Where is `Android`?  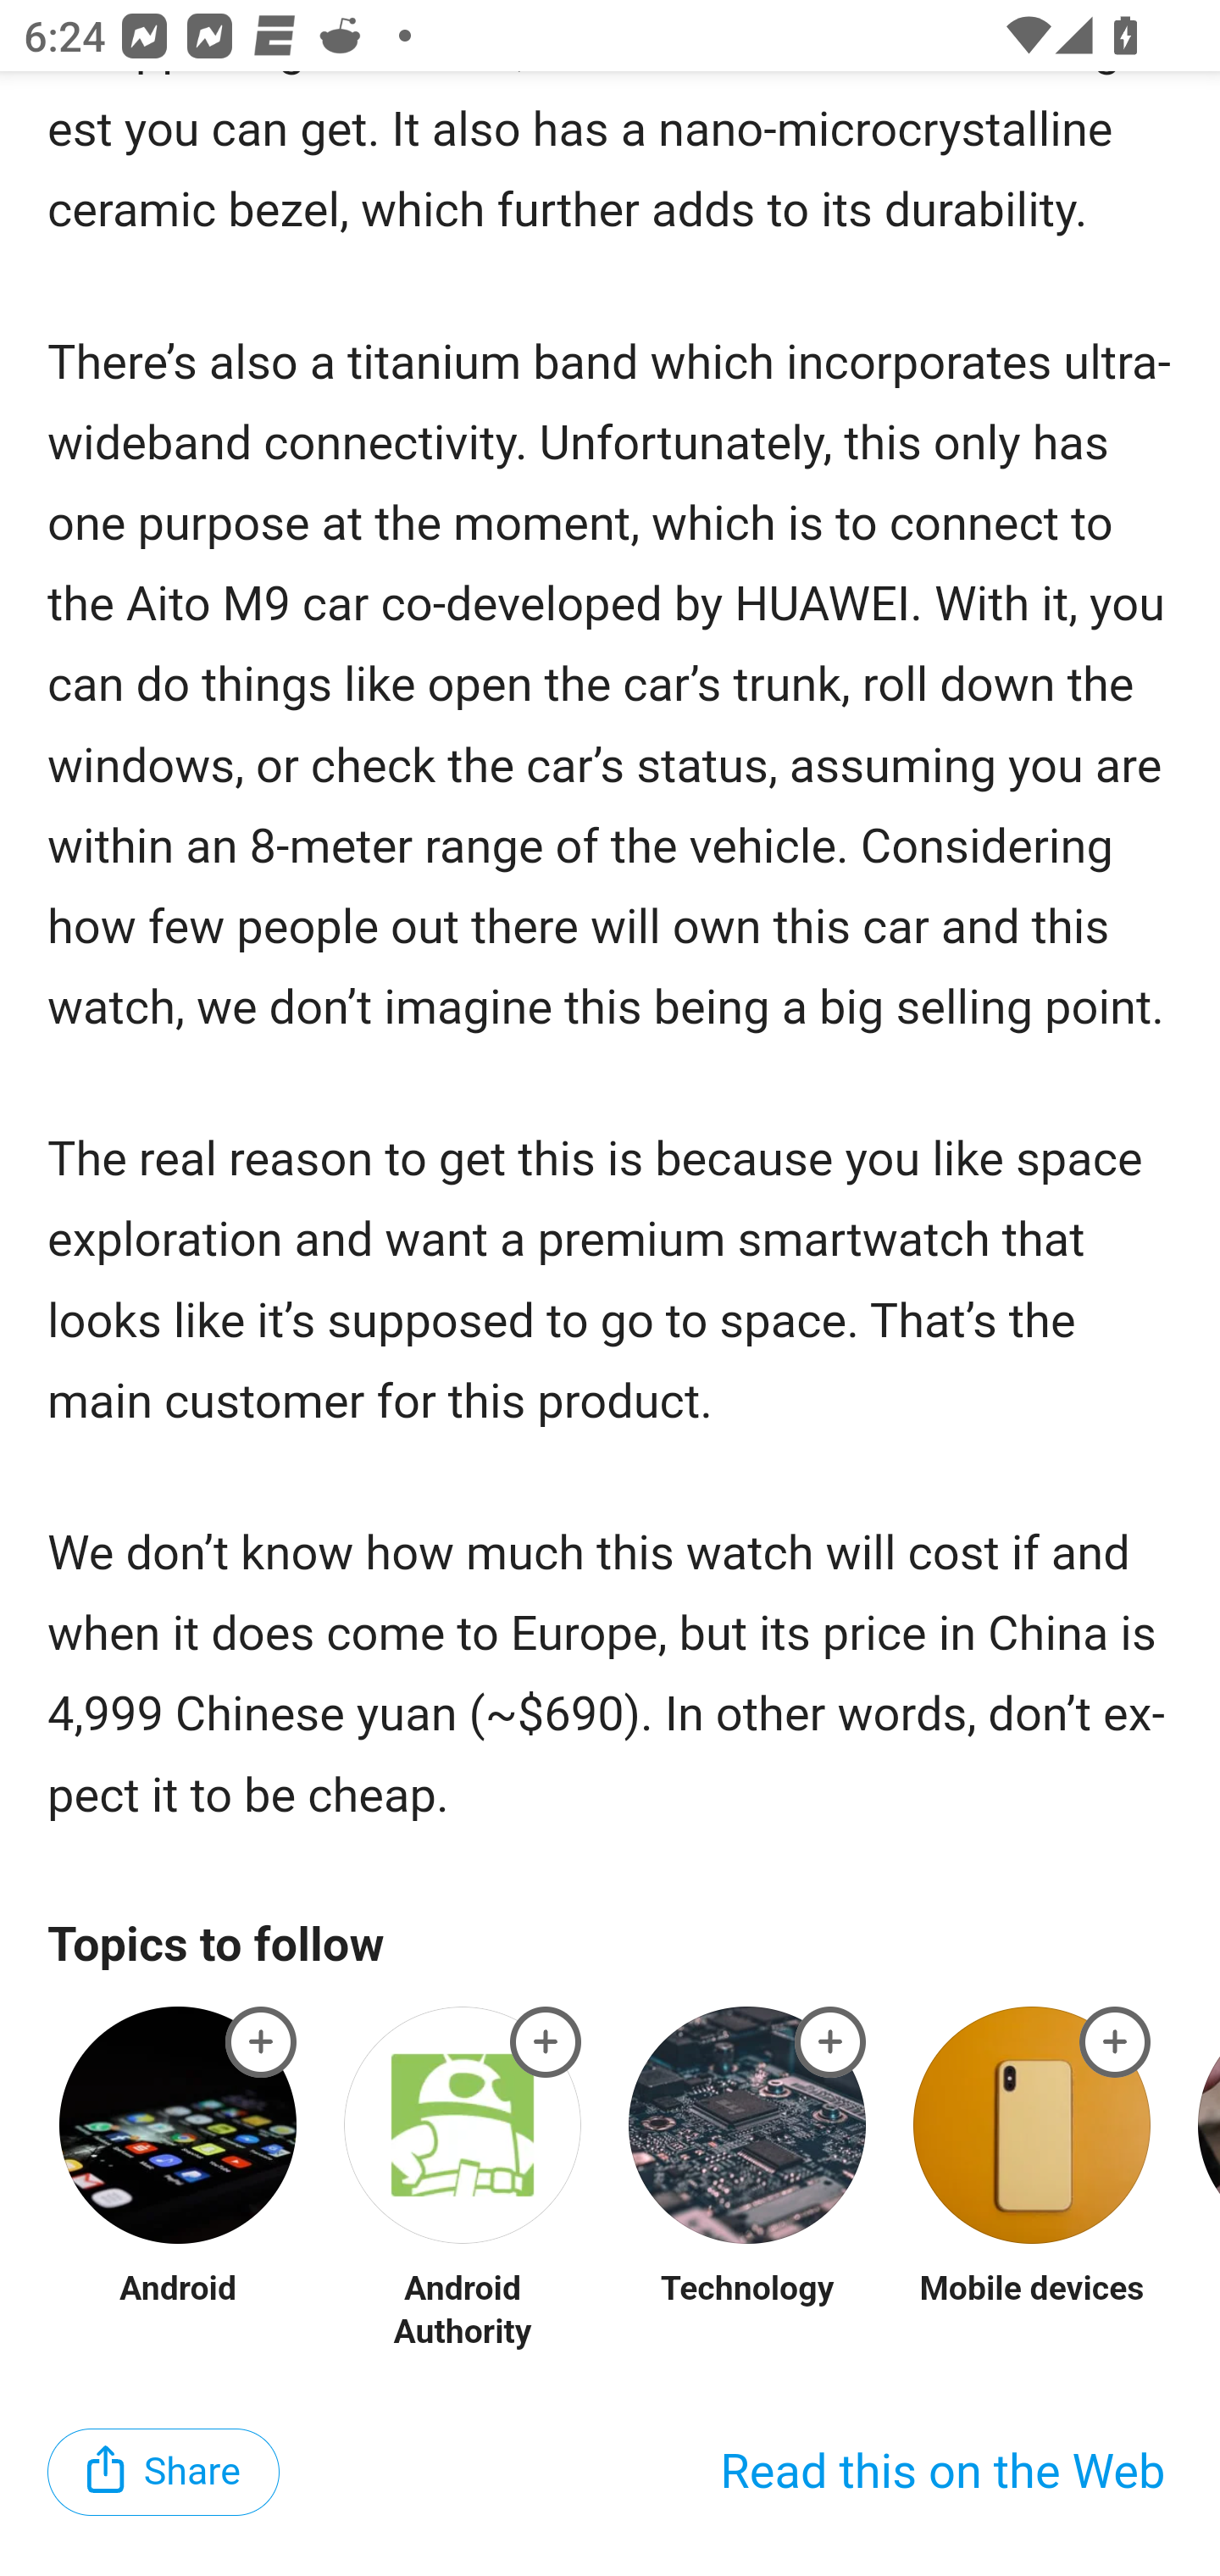 Android is located at coordinates (177, 2290).